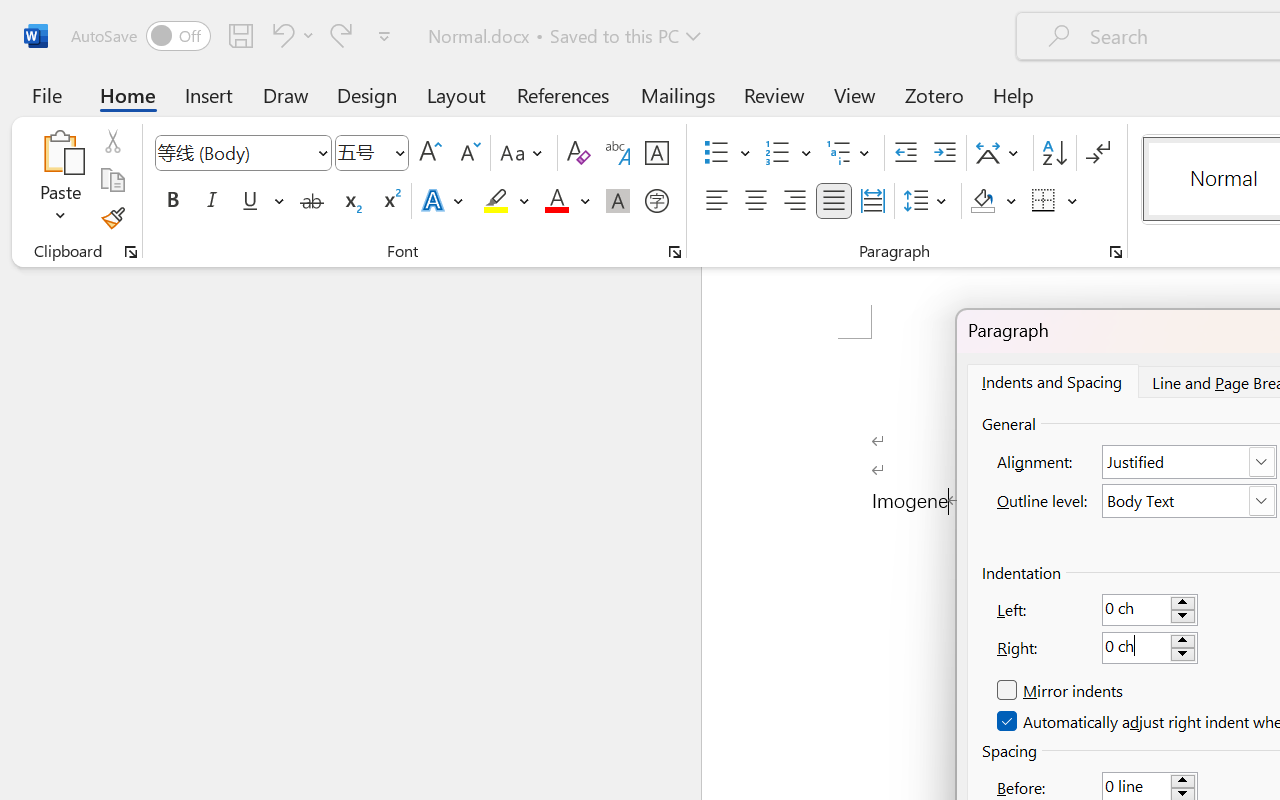  Describe the element at coordinates (131, 252) in the screenshot. I see `Office Clipboard...` at that location.